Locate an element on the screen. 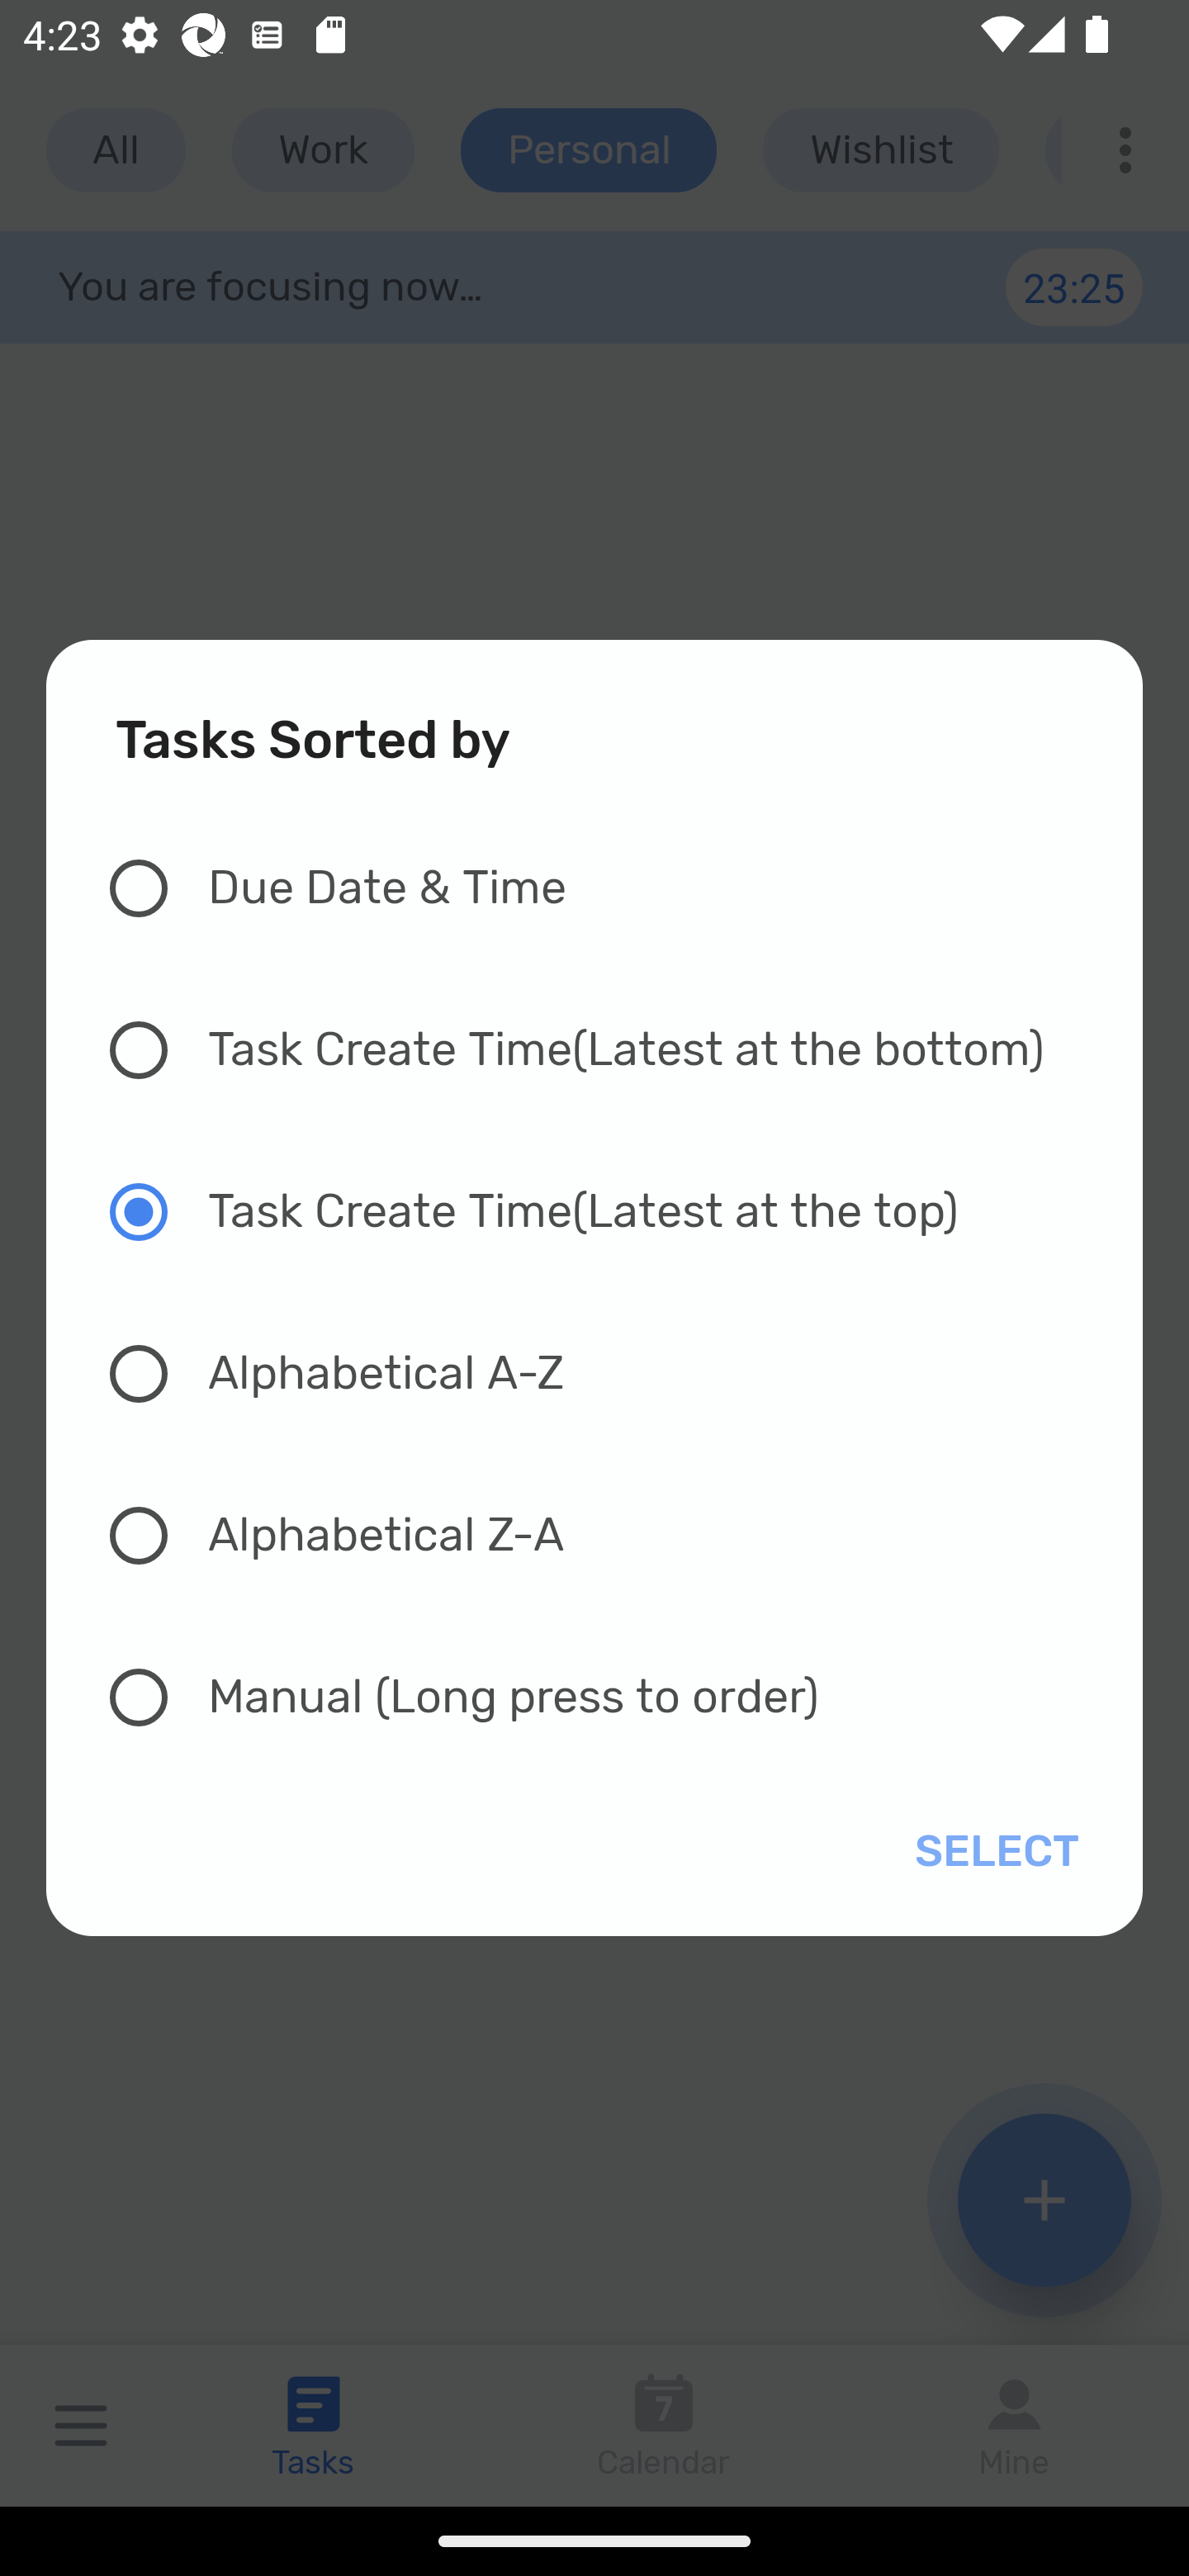 The height and width of the screenshot is (2576, 1189). SELECT is located at coordinates (991, 1852).